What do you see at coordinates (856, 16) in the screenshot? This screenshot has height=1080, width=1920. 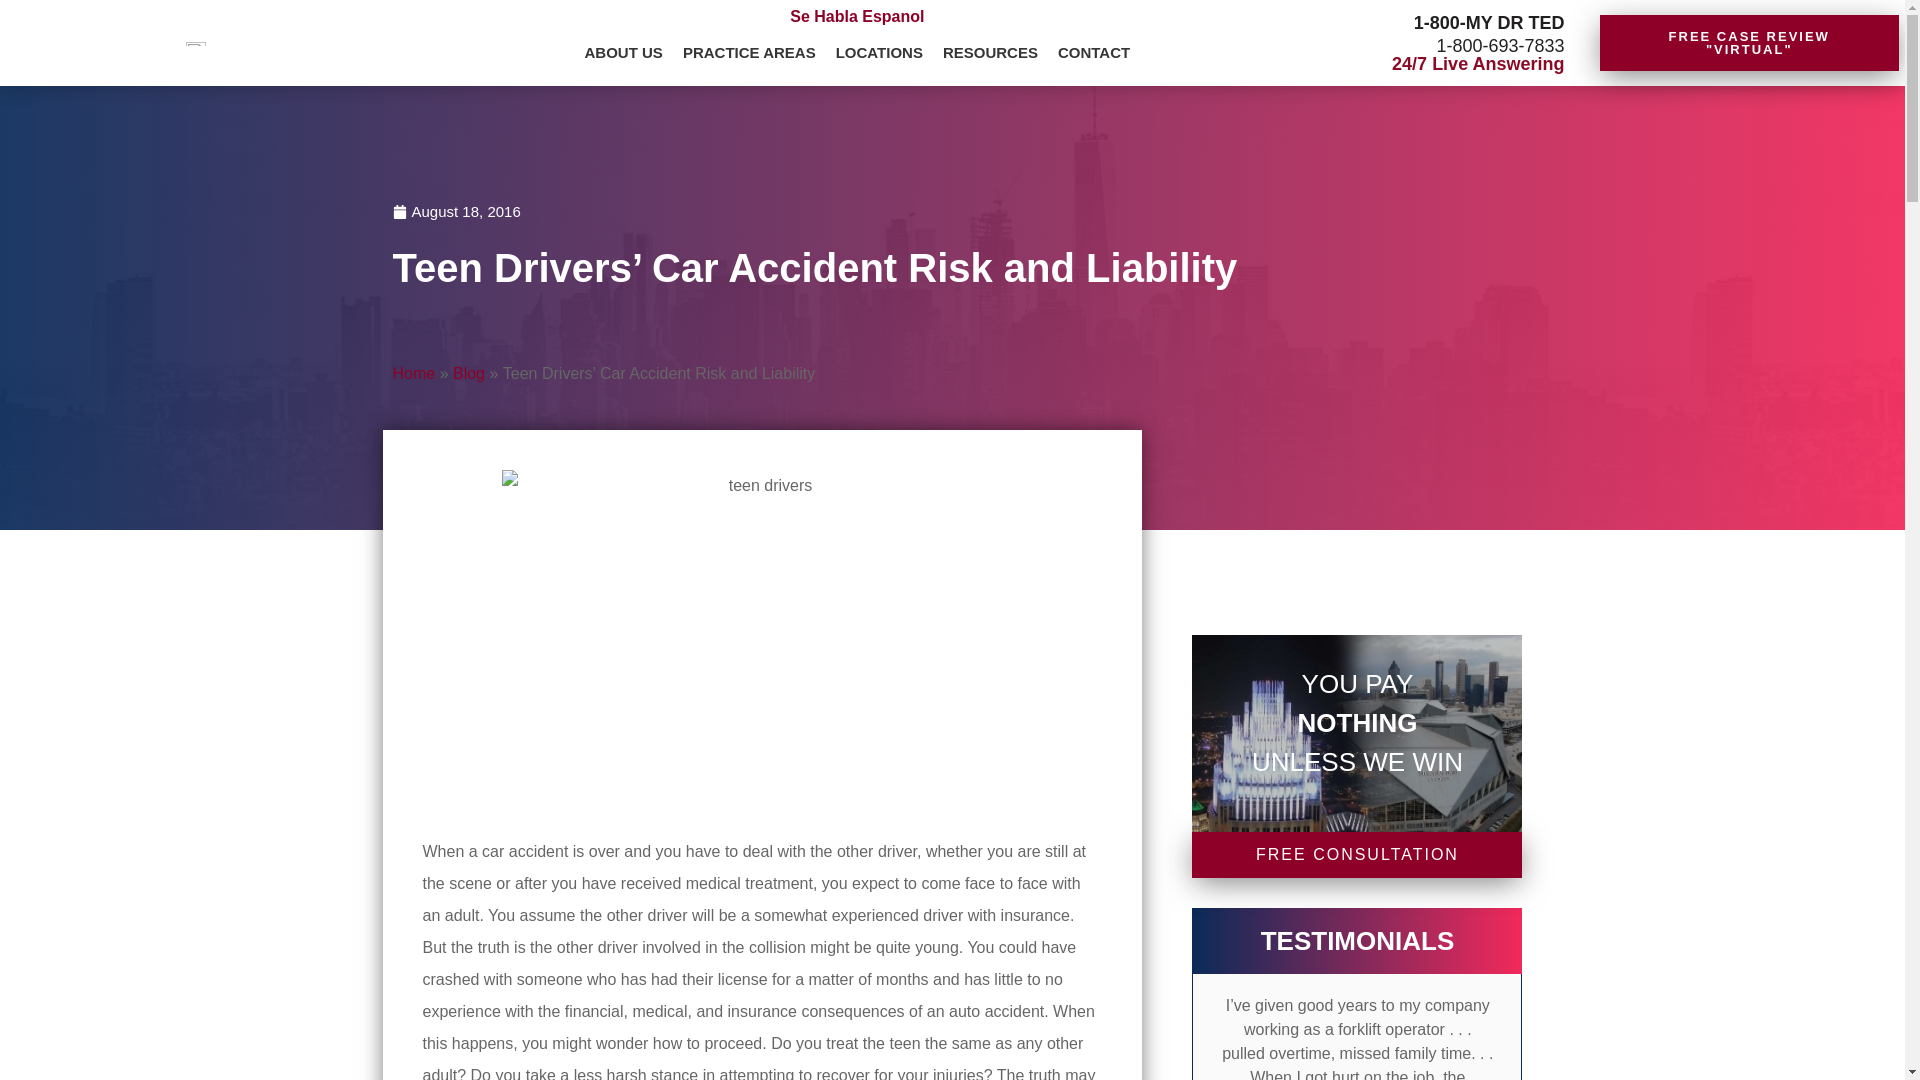 I see `Se Habla Espanol` at bounding box center [856, 16].